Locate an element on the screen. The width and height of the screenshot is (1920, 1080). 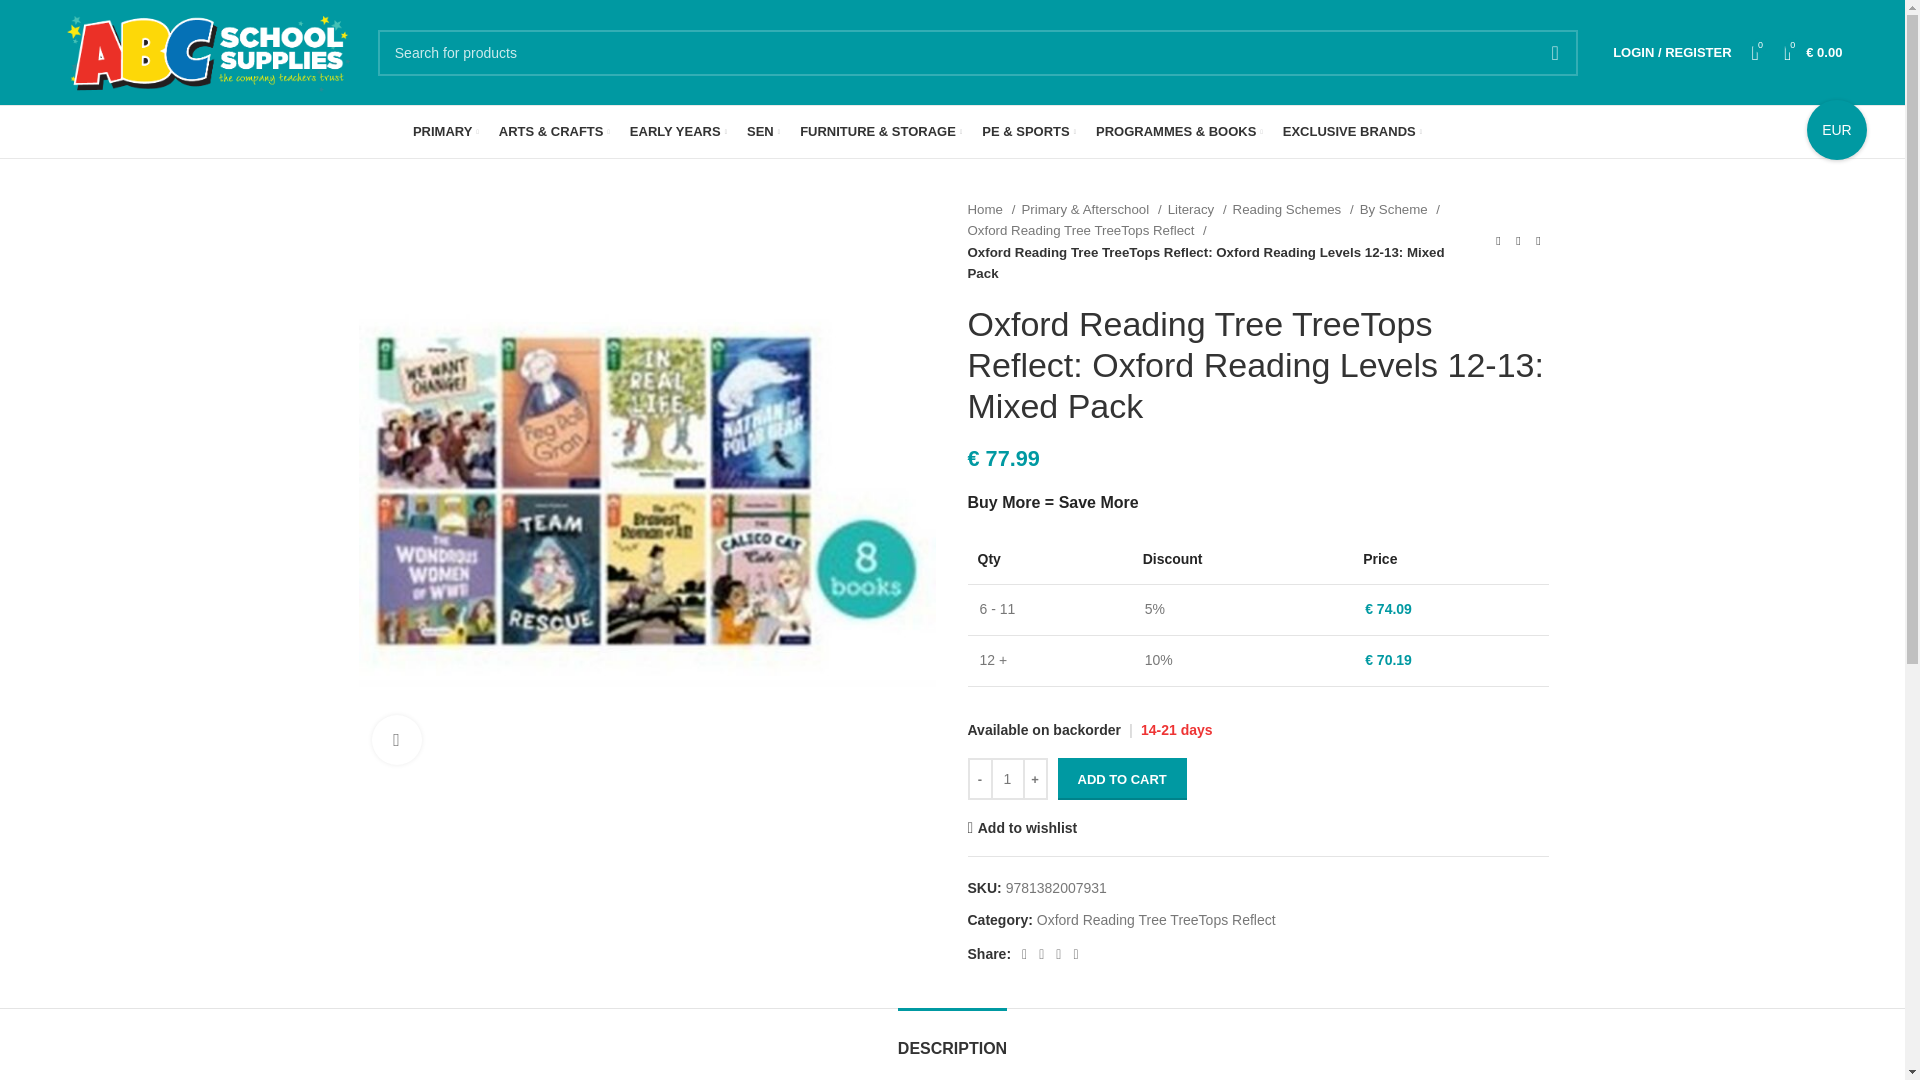
SEARCH is located at coordinates (1555, 52).